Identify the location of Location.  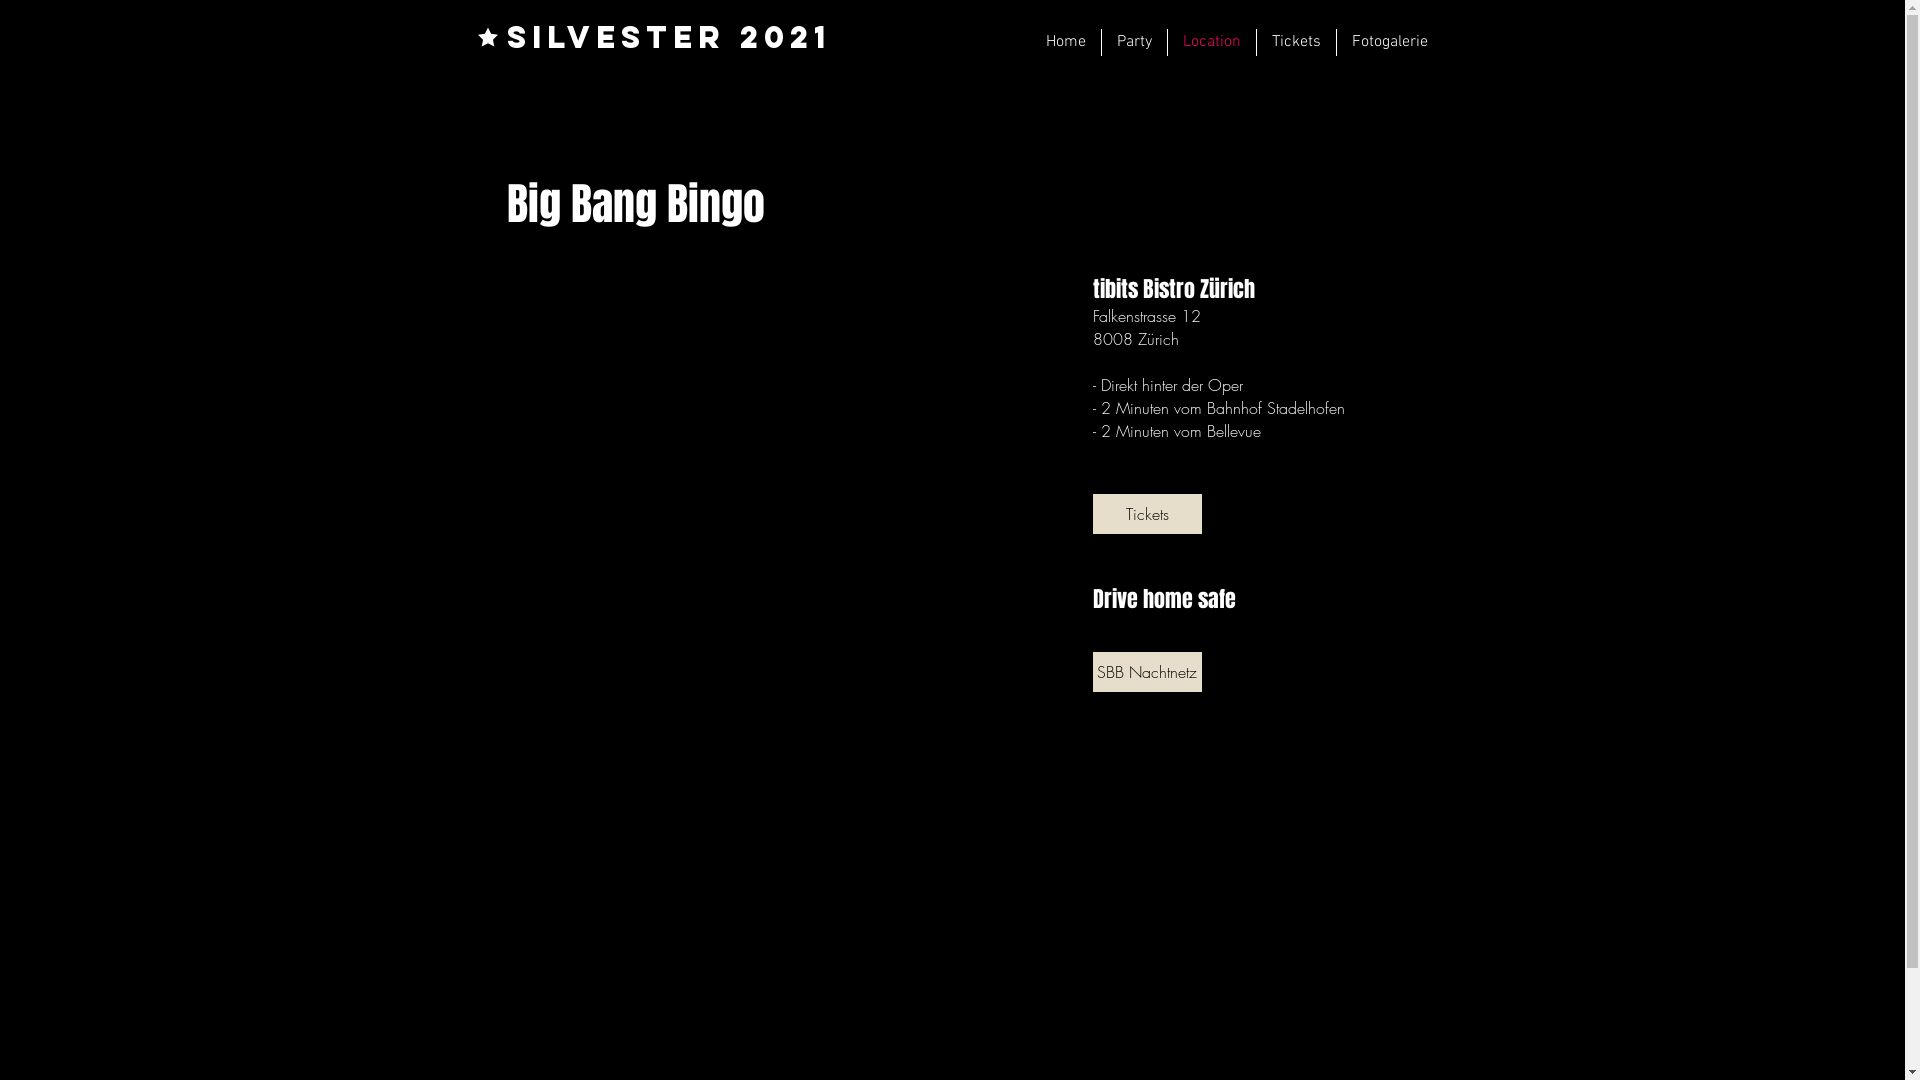
(1212, 42).